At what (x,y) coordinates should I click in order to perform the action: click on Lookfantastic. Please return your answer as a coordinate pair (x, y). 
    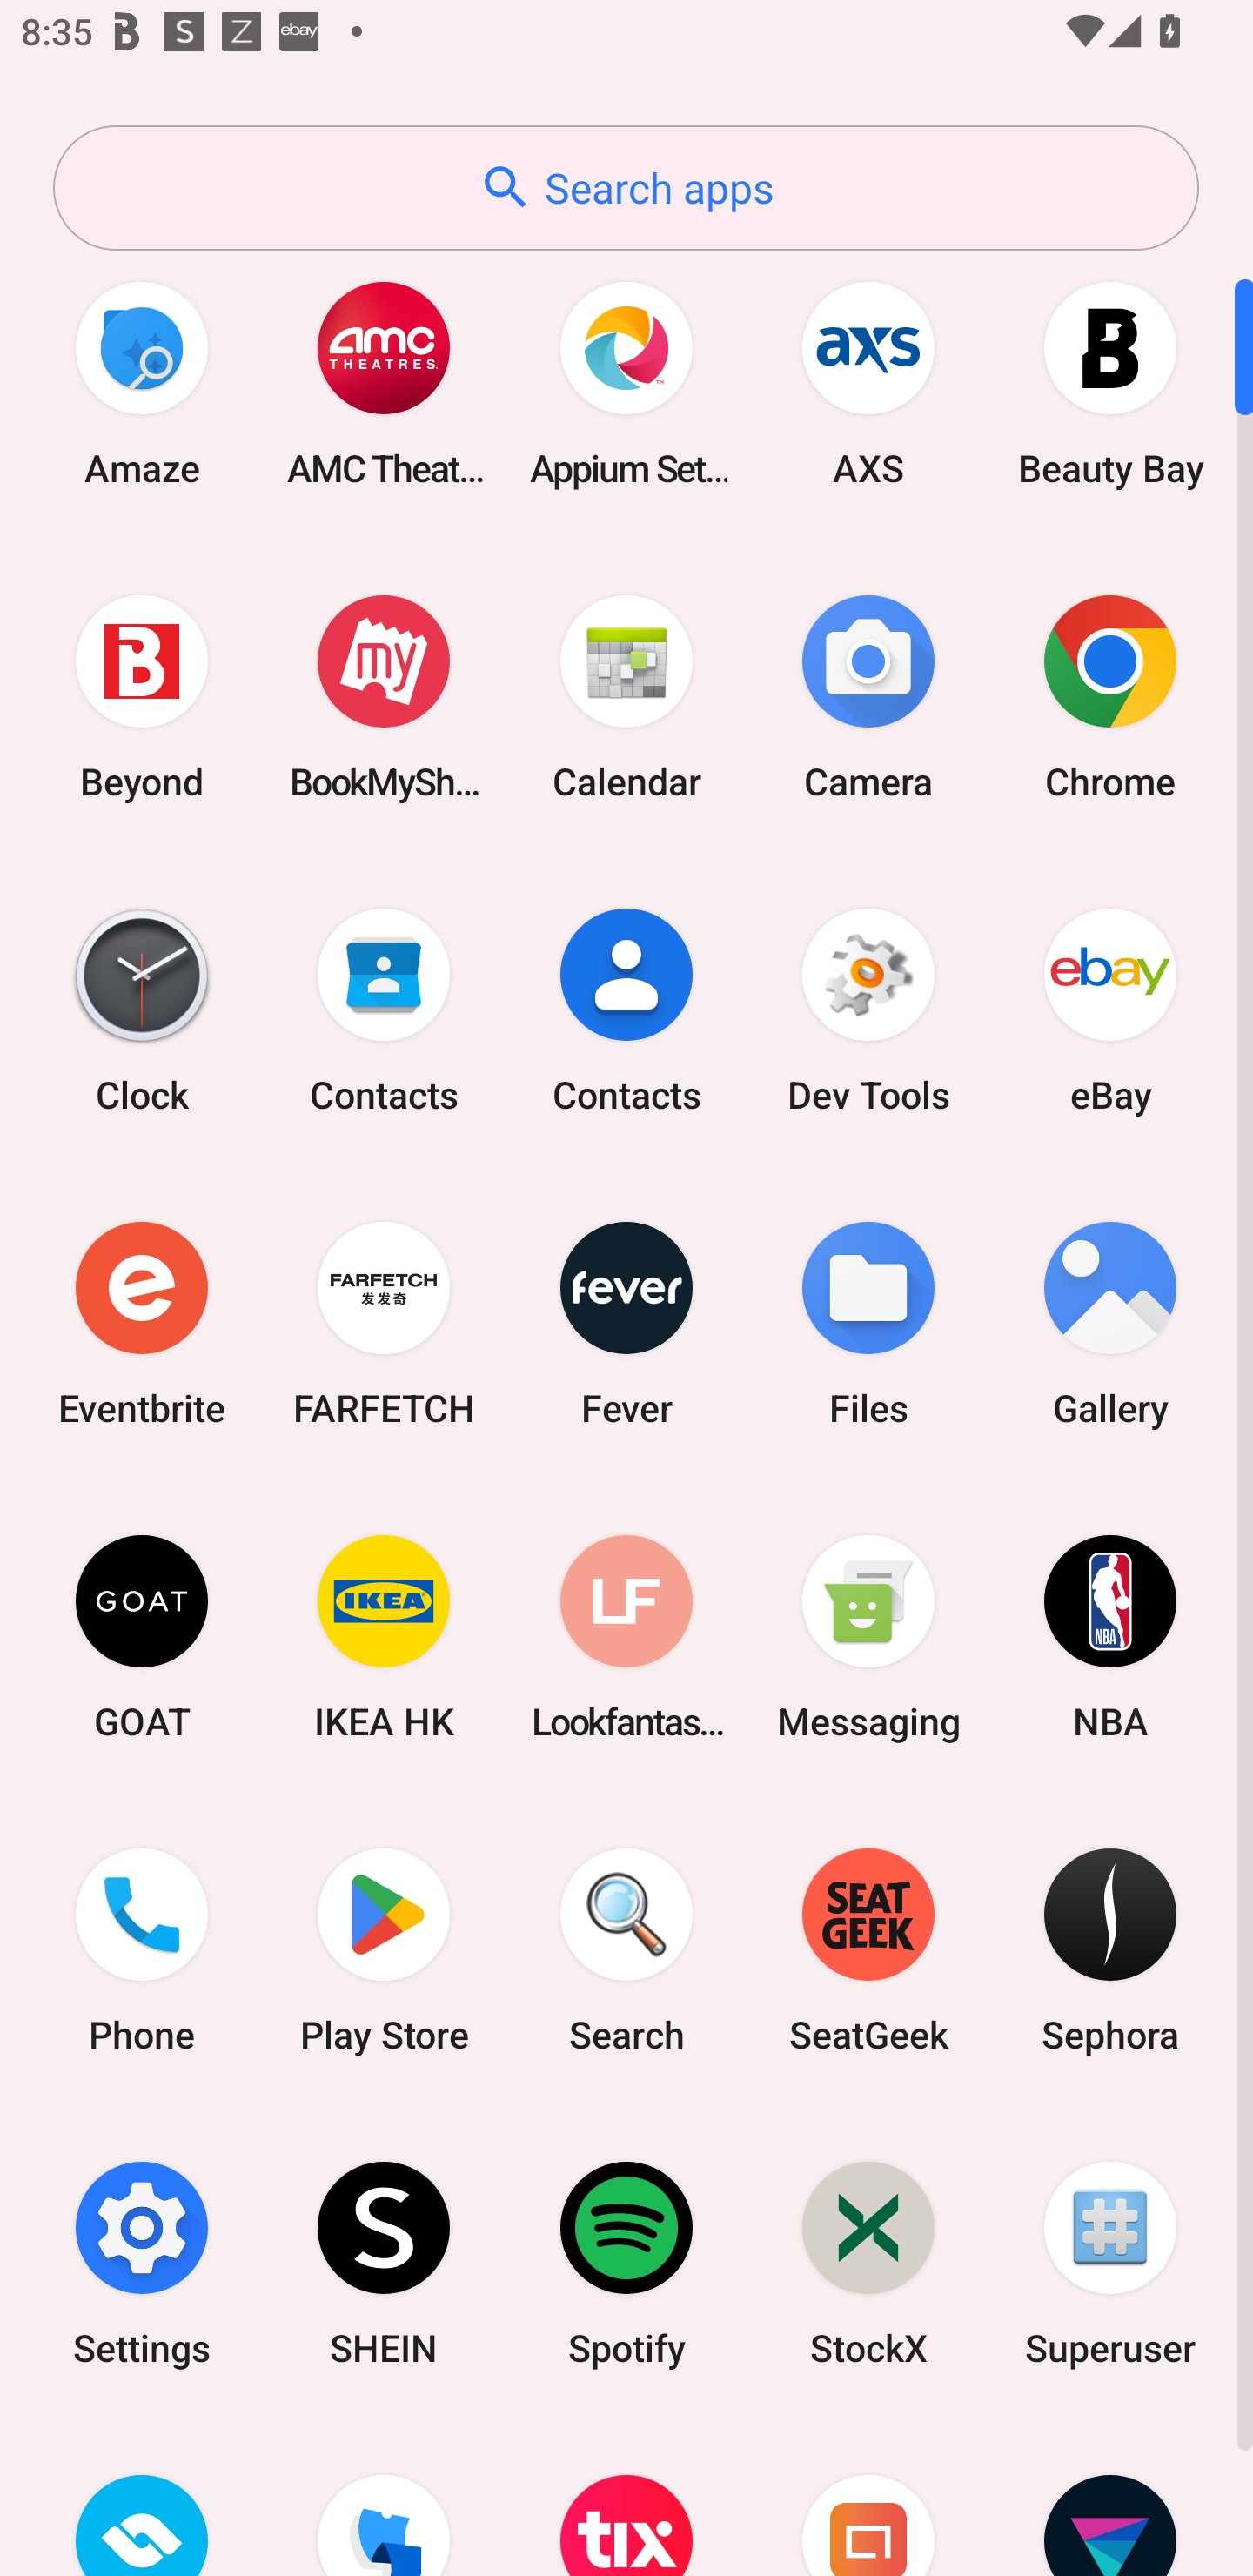
    Looking at the image, I should click on (626, 1636).